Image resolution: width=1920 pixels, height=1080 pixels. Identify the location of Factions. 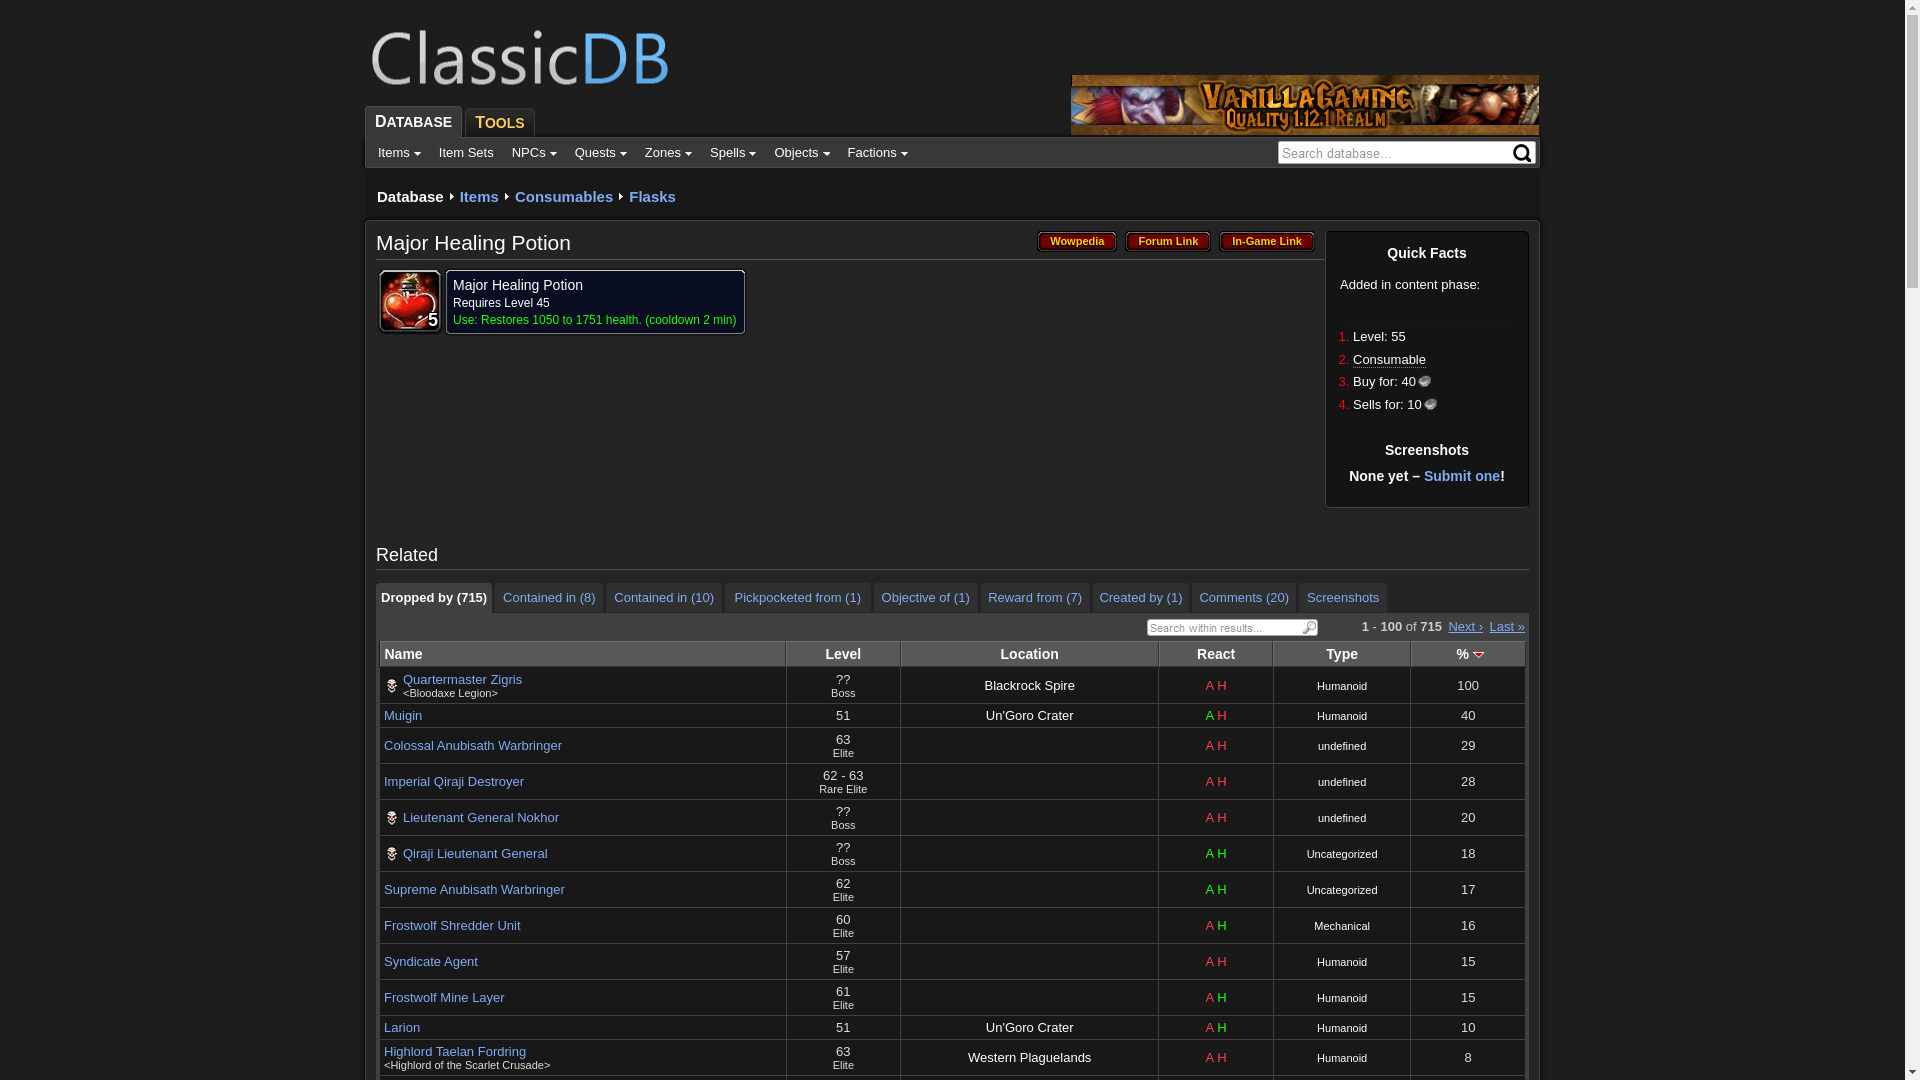
(877, 152).